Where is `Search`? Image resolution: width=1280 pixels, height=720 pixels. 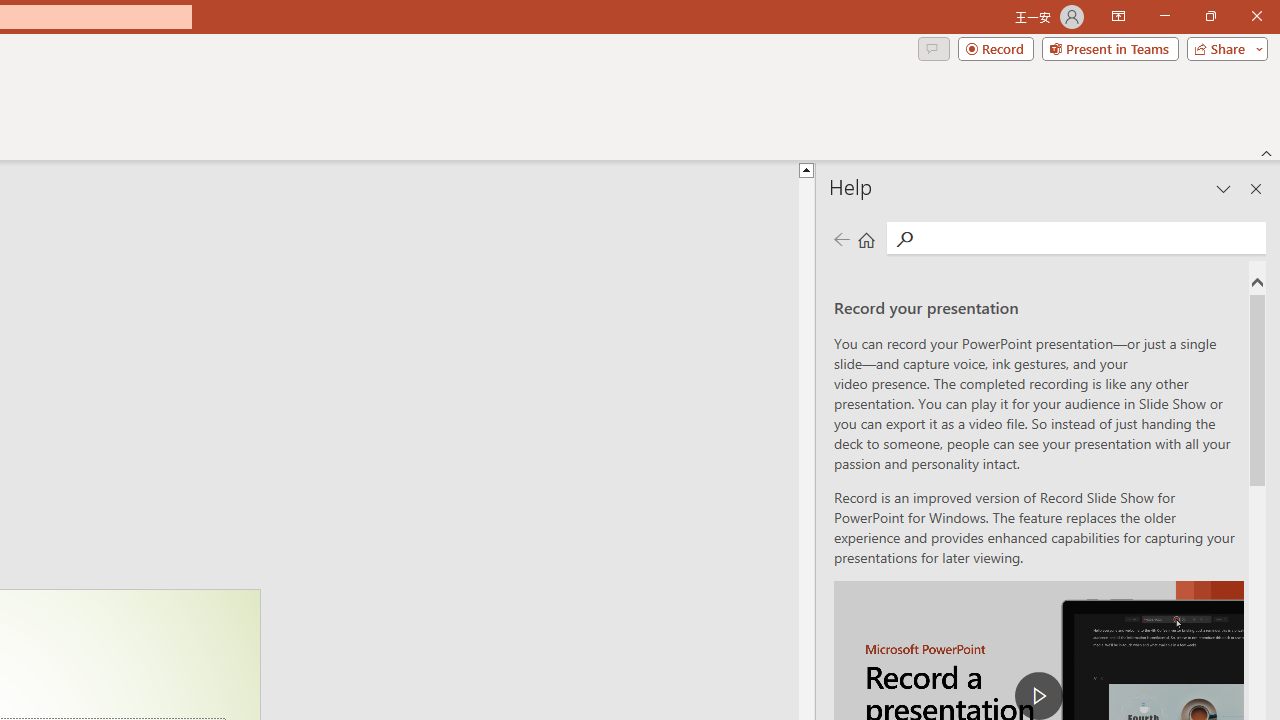
Search is located at coordinates (904, 238).